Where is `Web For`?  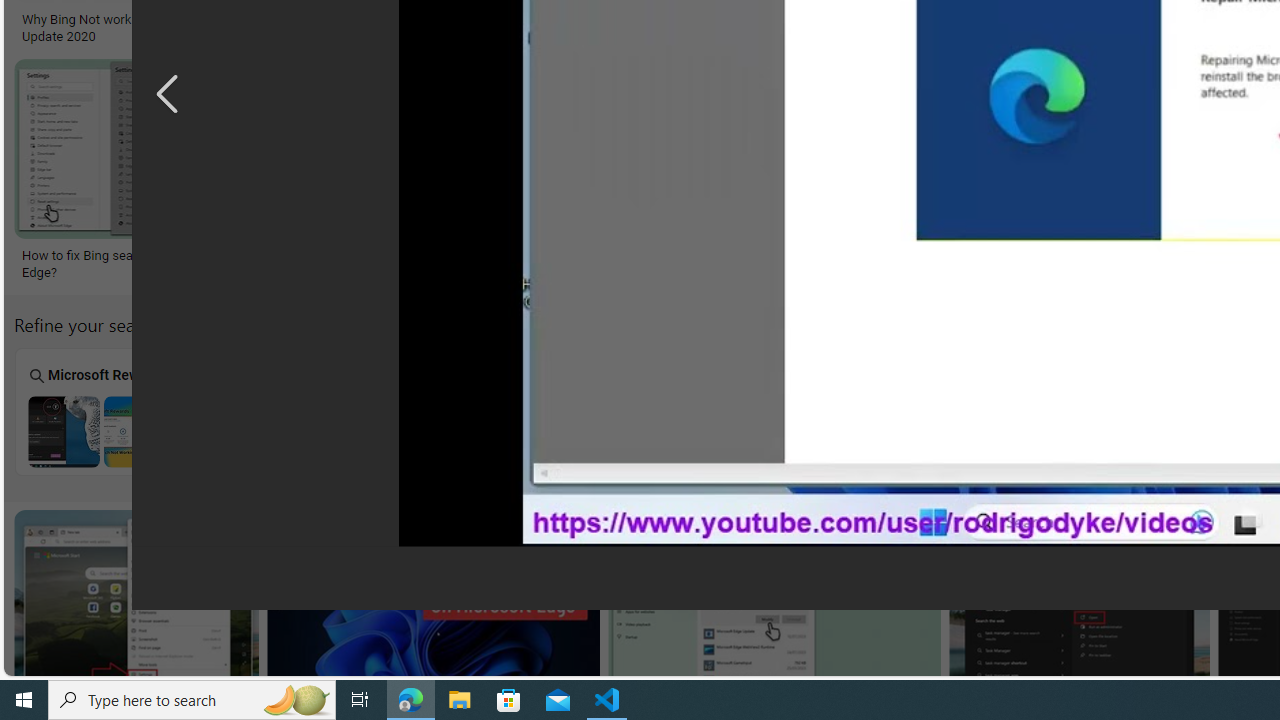
Web For is located at coordinates (1182, 411).